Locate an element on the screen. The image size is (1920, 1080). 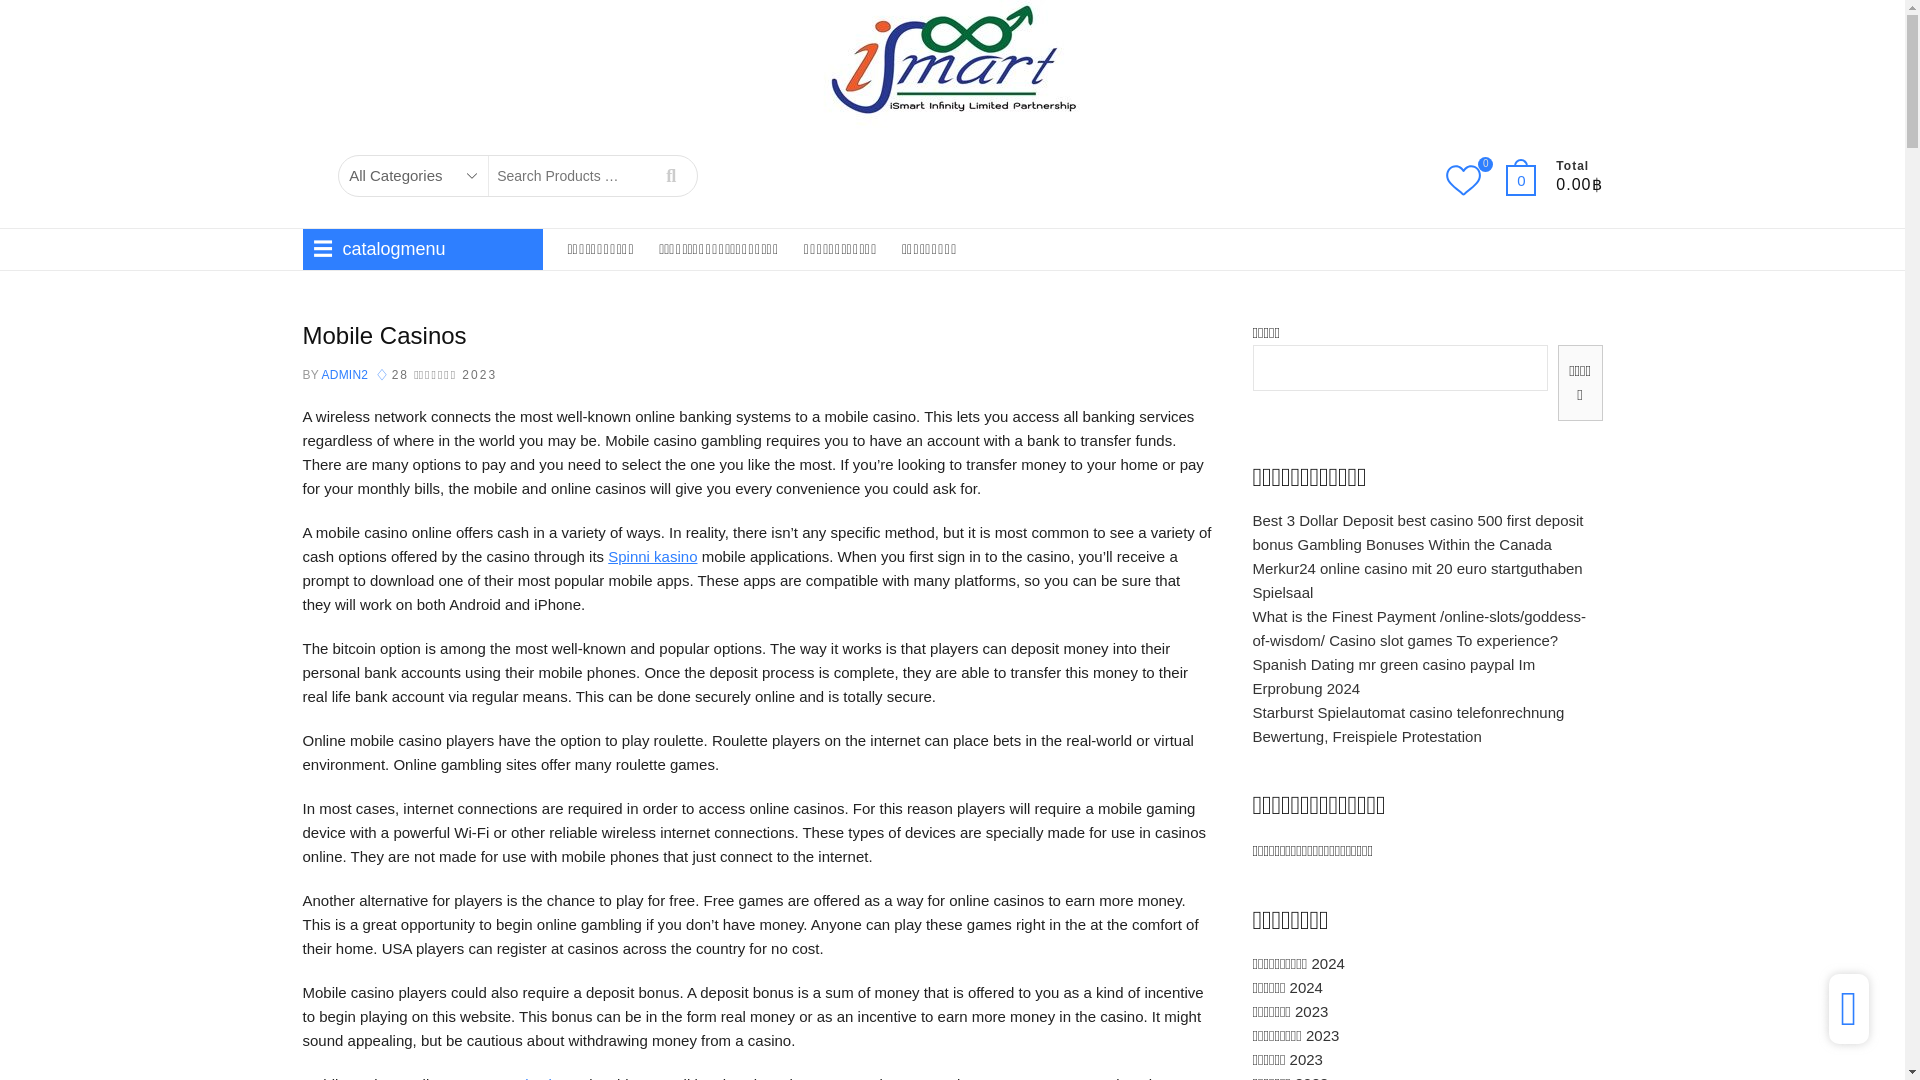
Merkur24 online casino mit 20 euro startguthaben Spielsaal is located at coordinates (1416, 580).